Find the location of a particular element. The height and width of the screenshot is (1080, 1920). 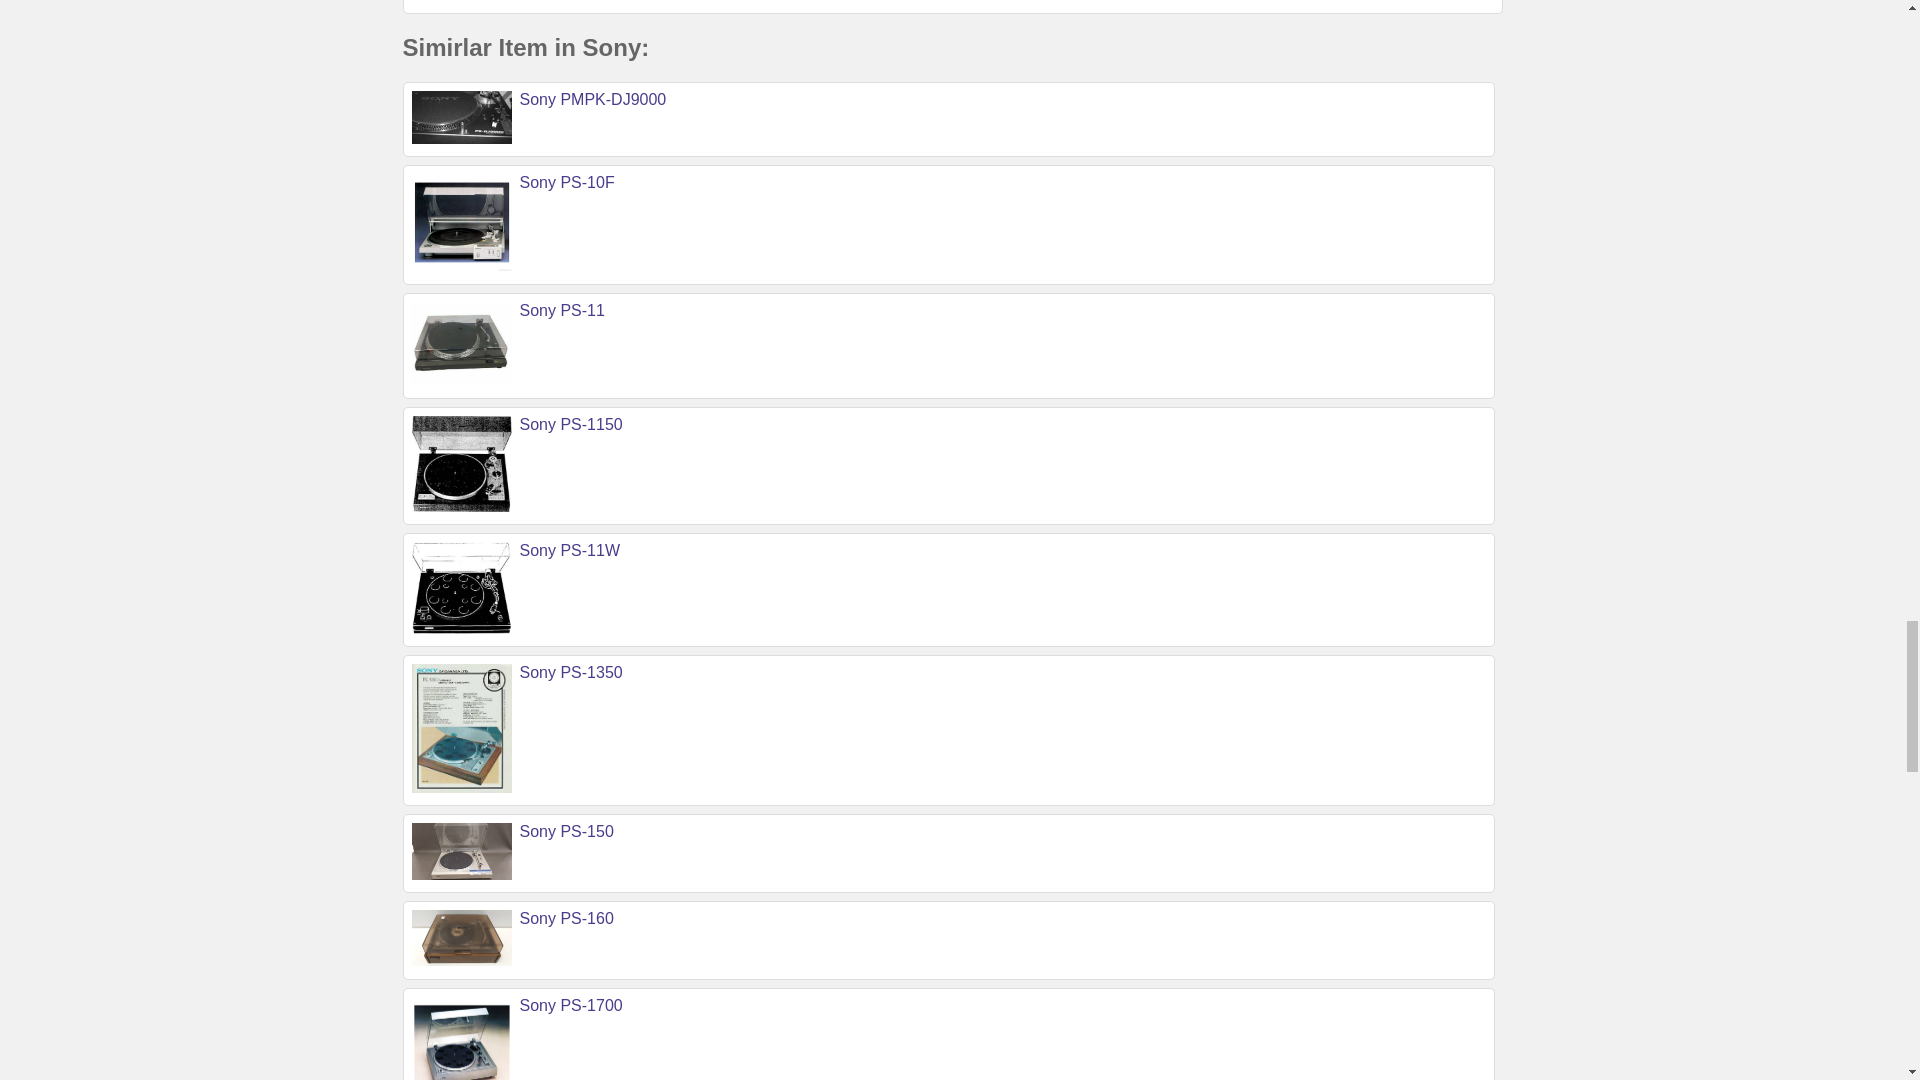

Sony PS-1150 is located at coordinates (571, 424).